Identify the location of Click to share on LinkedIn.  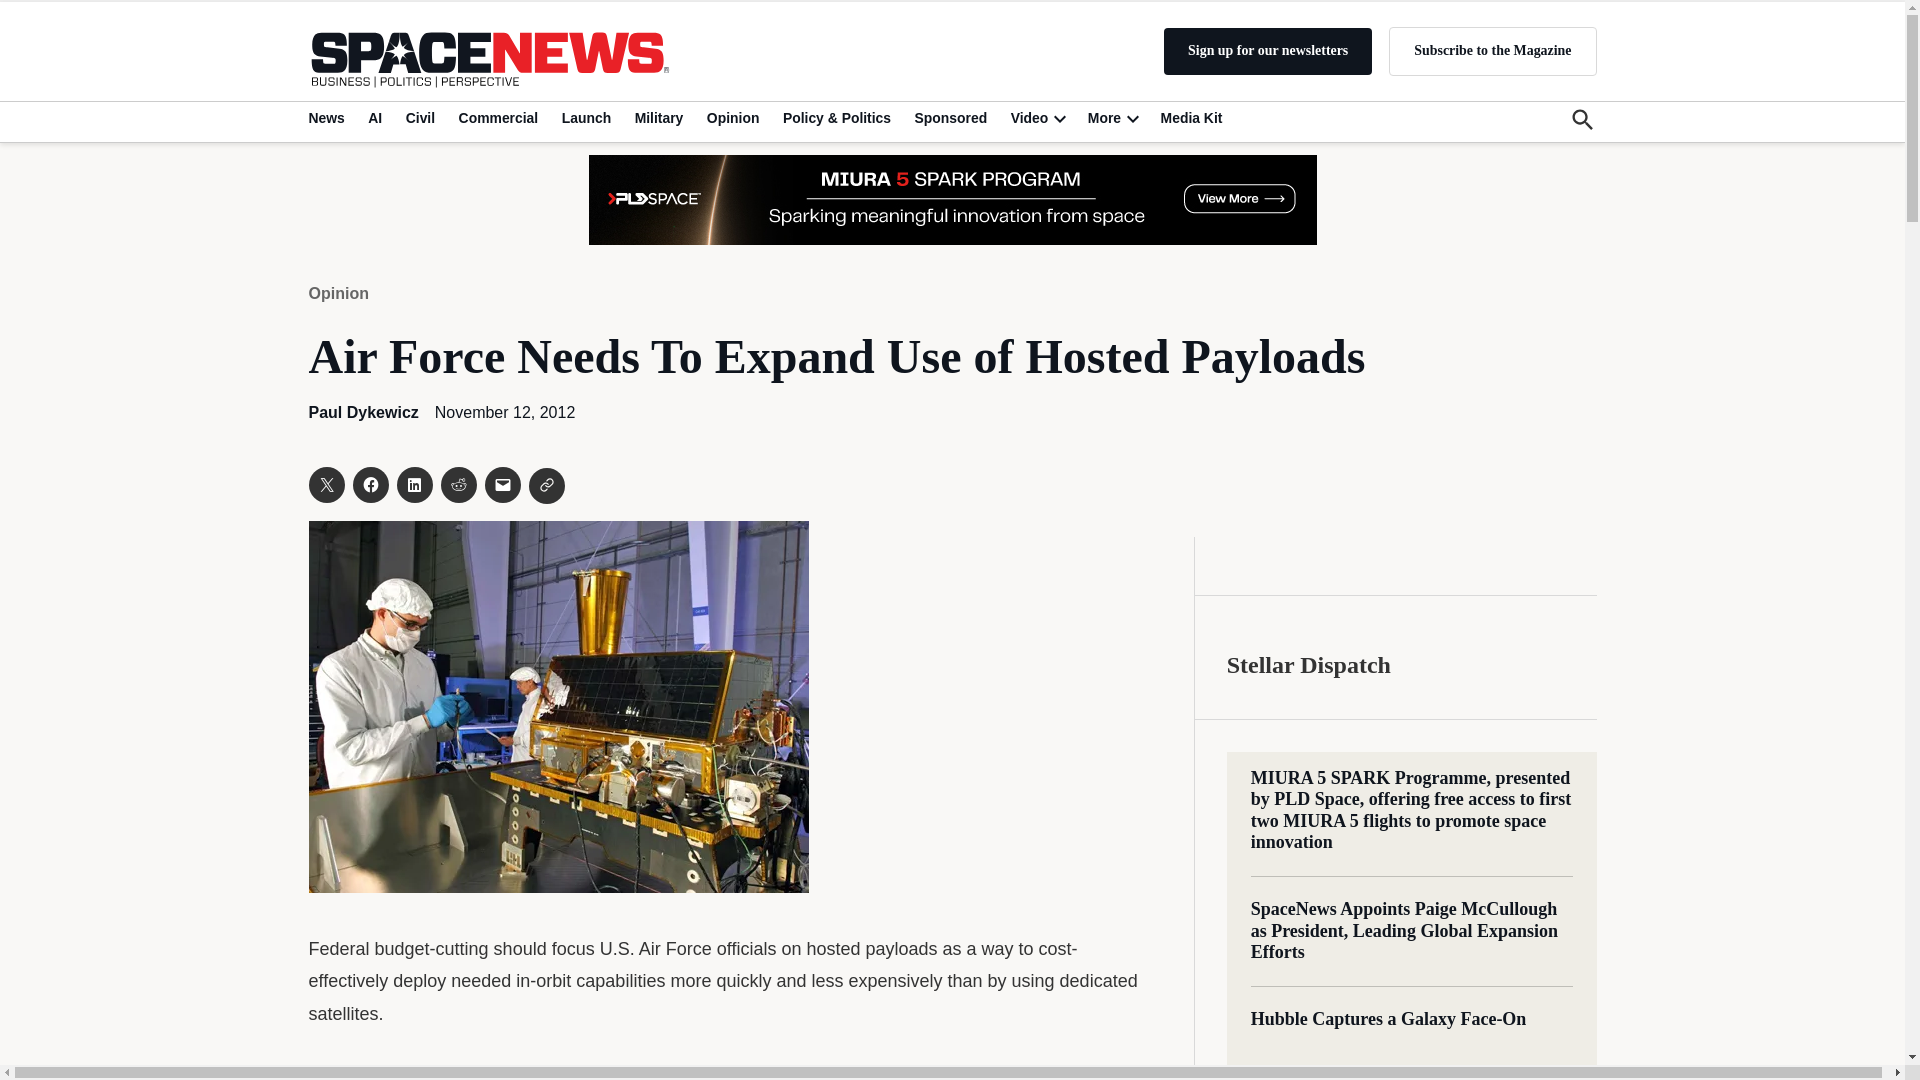
(414, 484).